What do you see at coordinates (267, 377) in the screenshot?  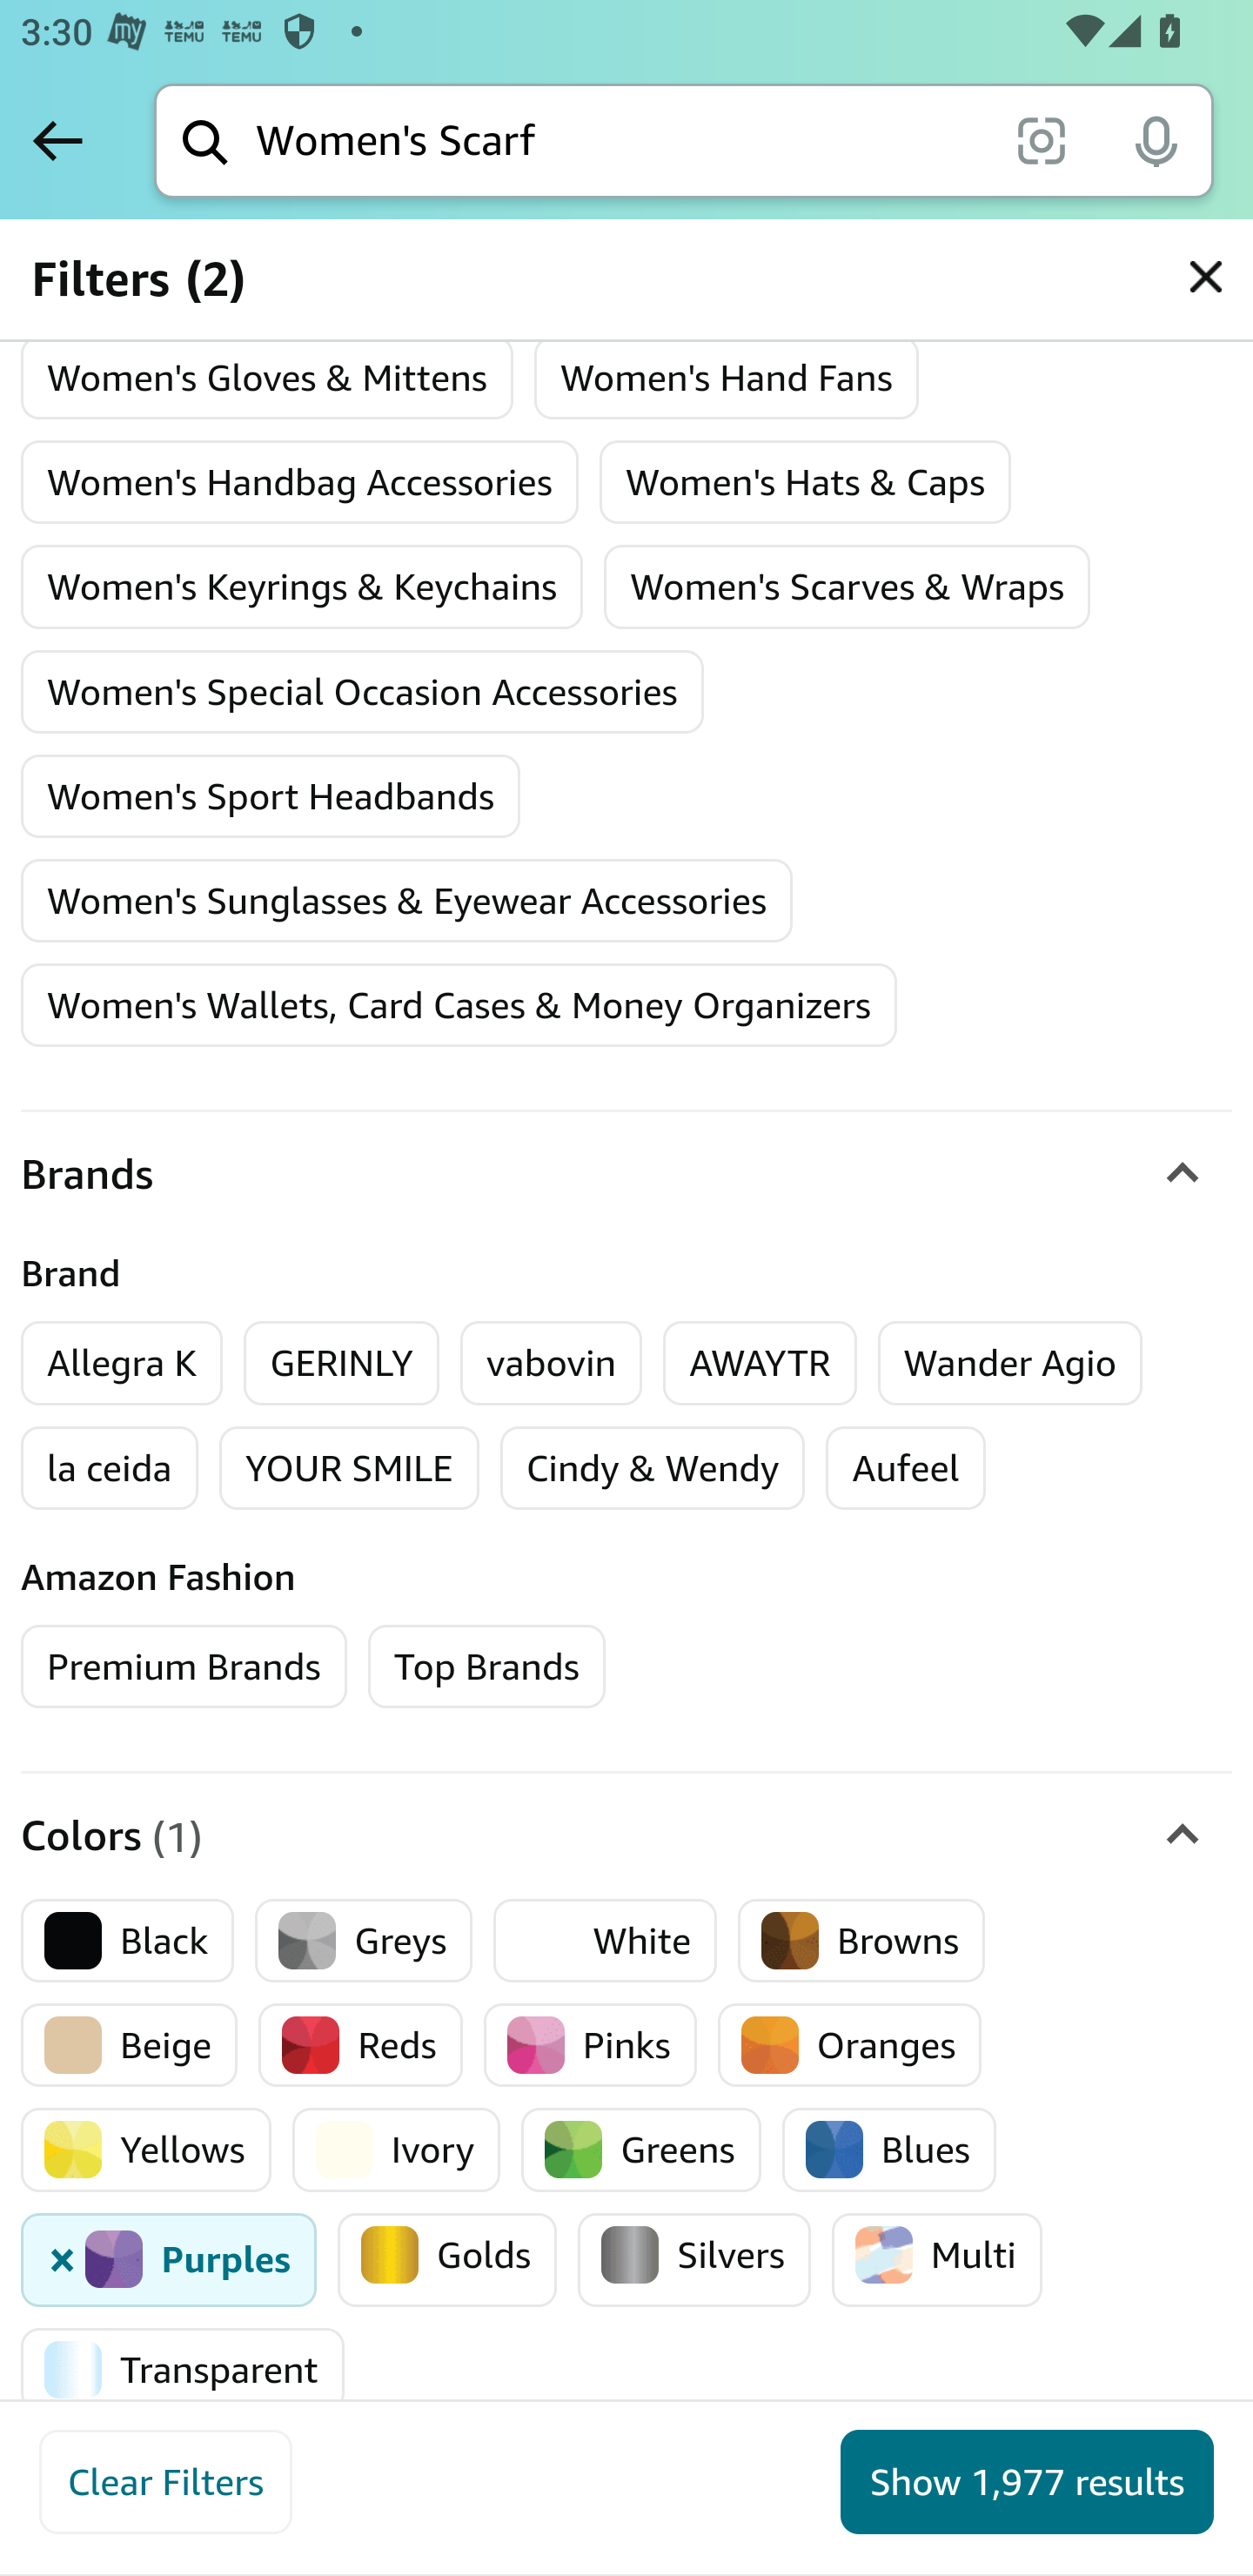 I see `Women's Gloves & Mittens` at bounding box center [267, 377].